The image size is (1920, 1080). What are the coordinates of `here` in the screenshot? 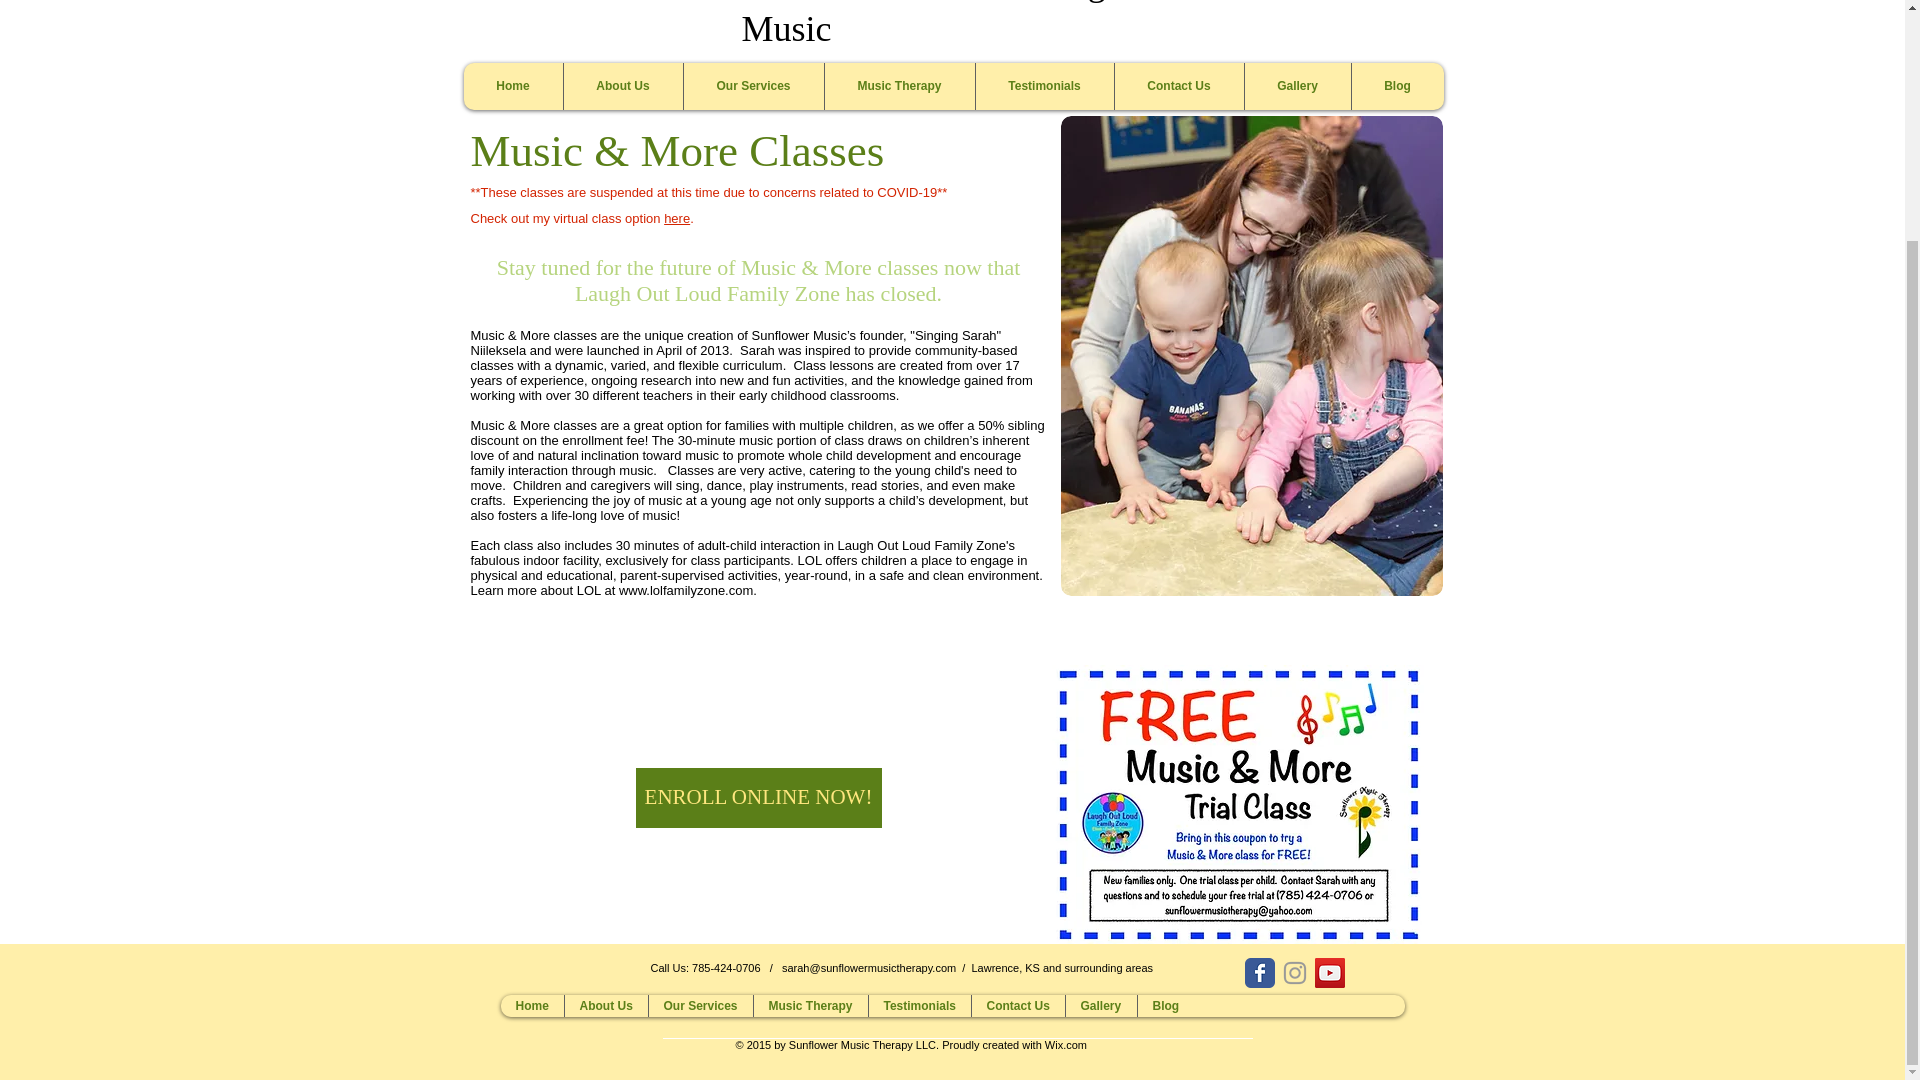 It's located at (676, 218).